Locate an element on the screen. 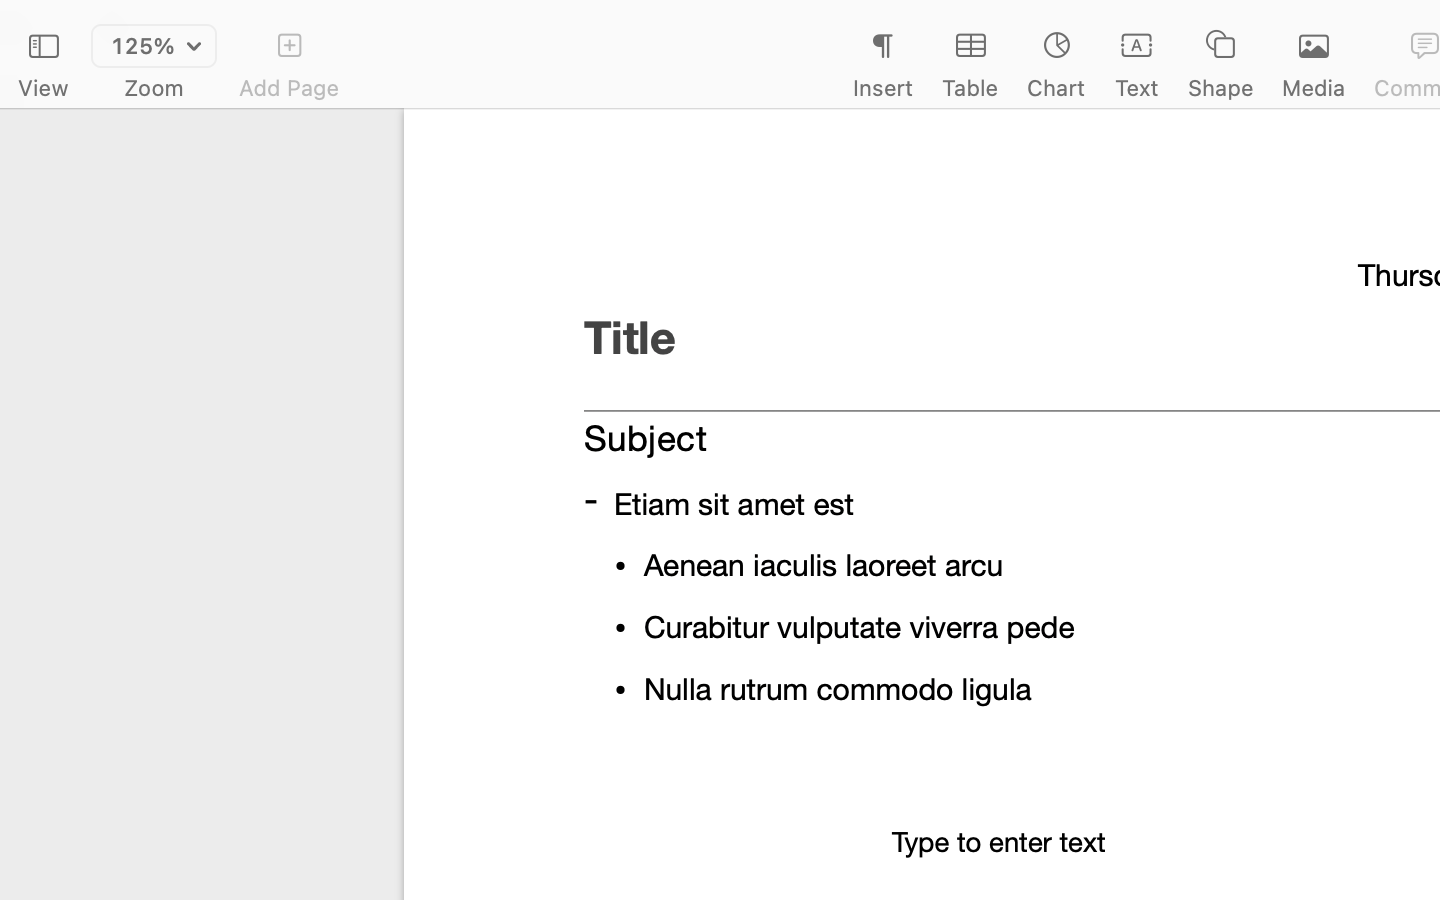 Image resolution: width=1440 pixels, height=900 pixels. Click to link text boxes together. is located at coordinates (1168, 590).